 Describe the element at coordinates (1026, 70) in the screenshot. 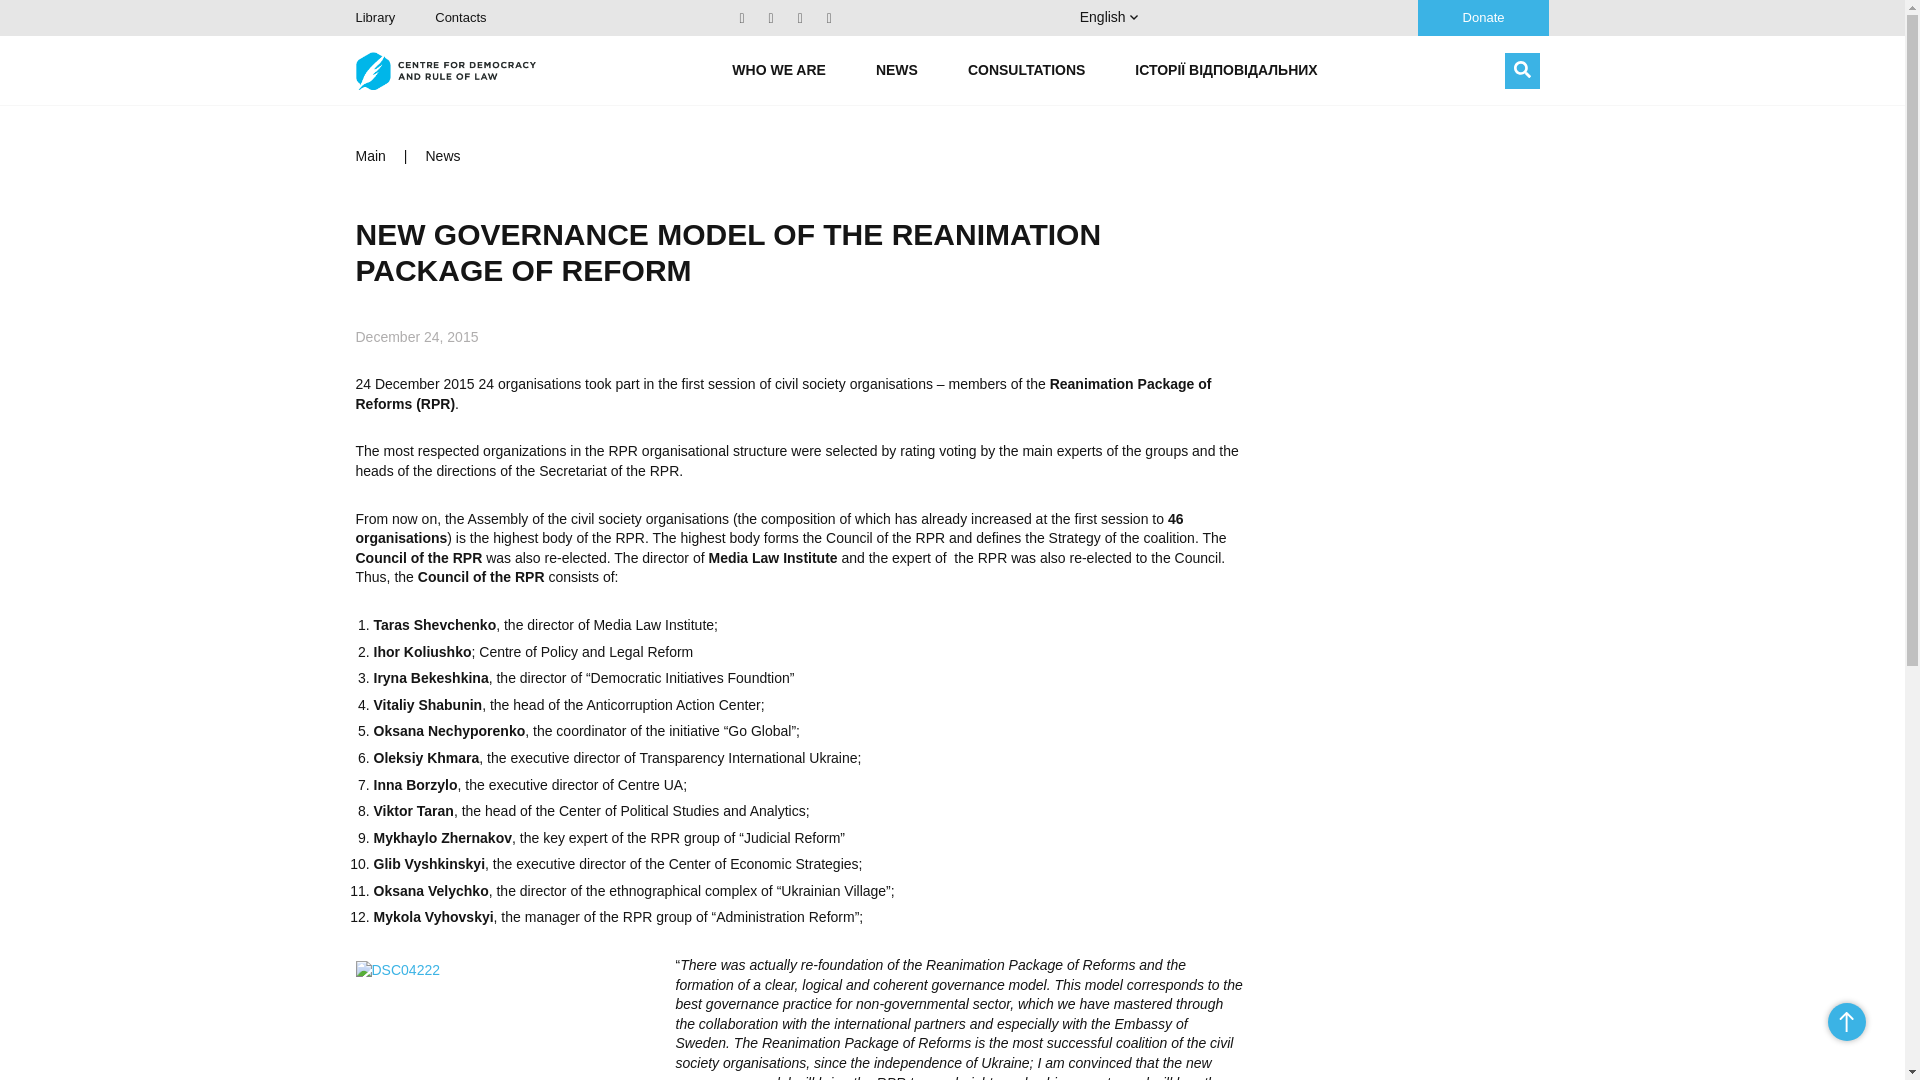

I see `CONSULTATIONS` at that location.